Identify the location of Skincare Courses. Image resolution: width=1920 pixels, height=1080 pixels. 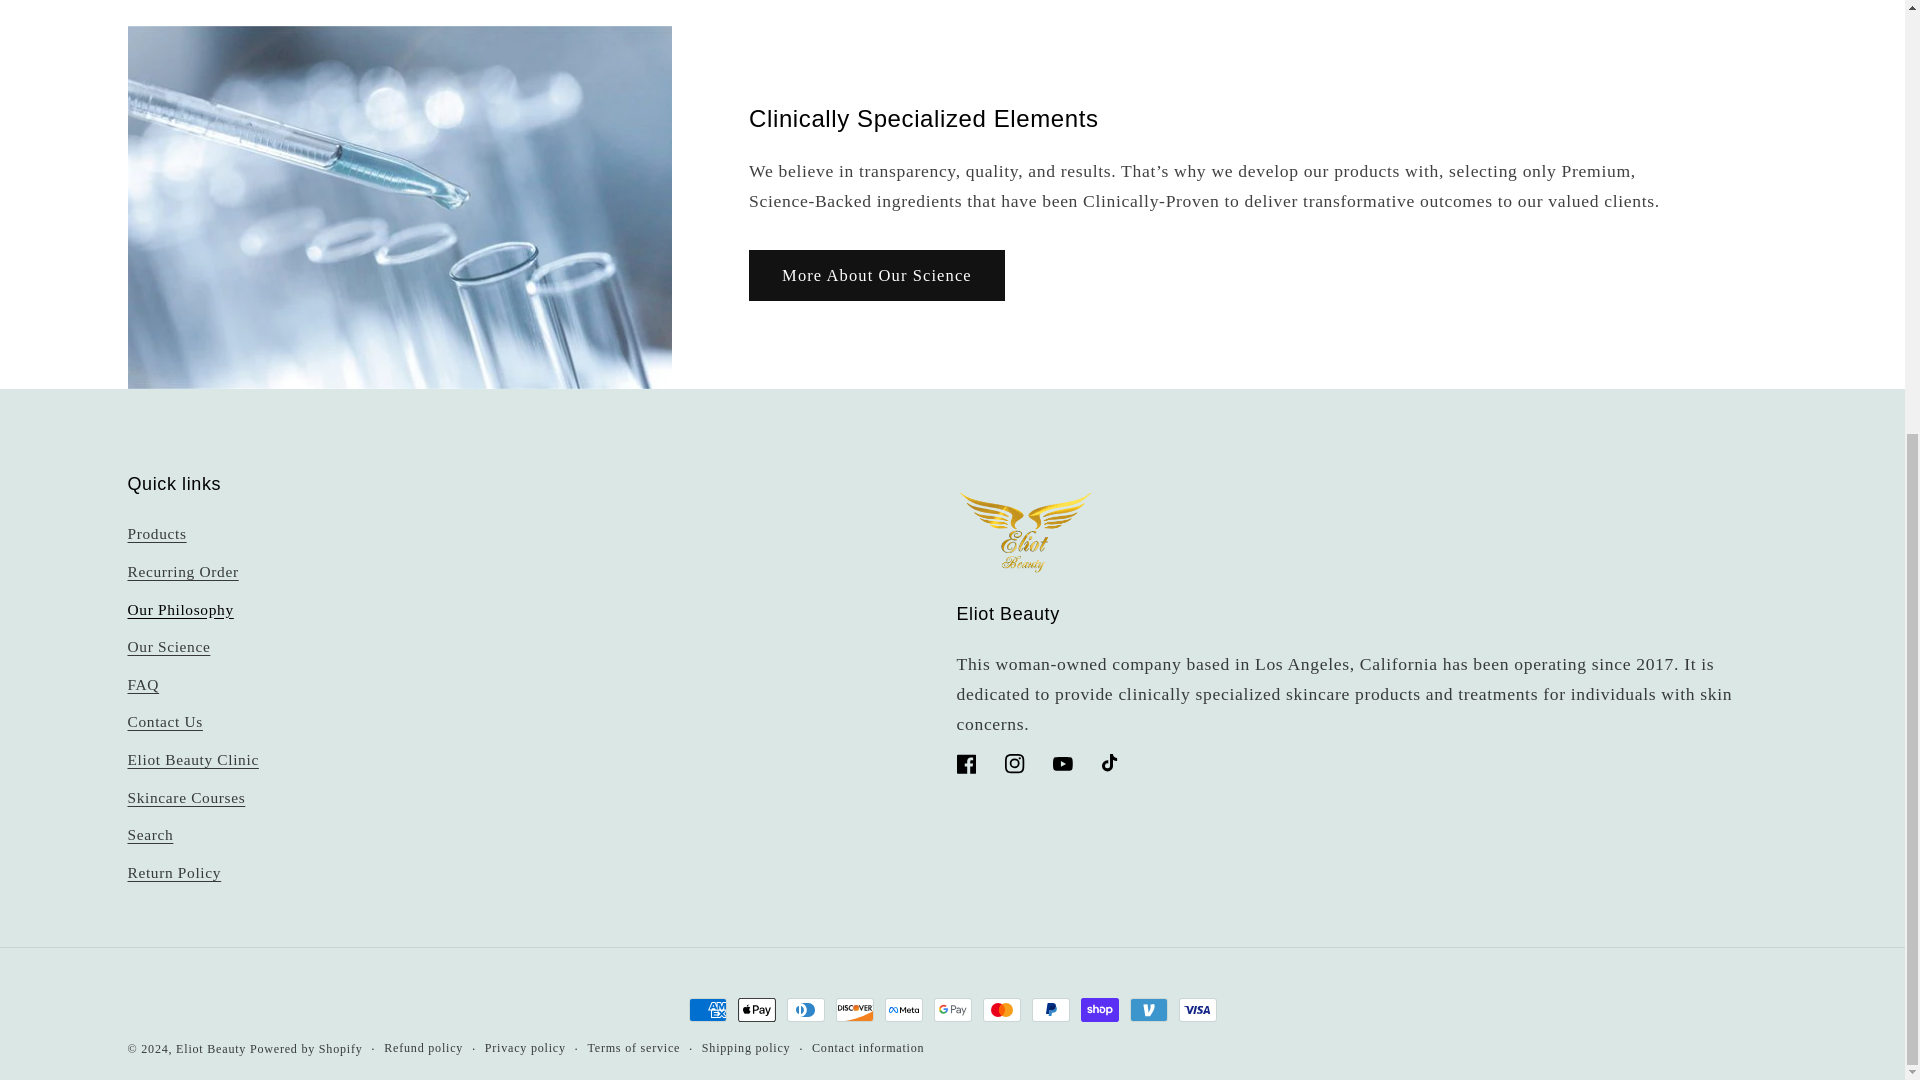
(186, 797).